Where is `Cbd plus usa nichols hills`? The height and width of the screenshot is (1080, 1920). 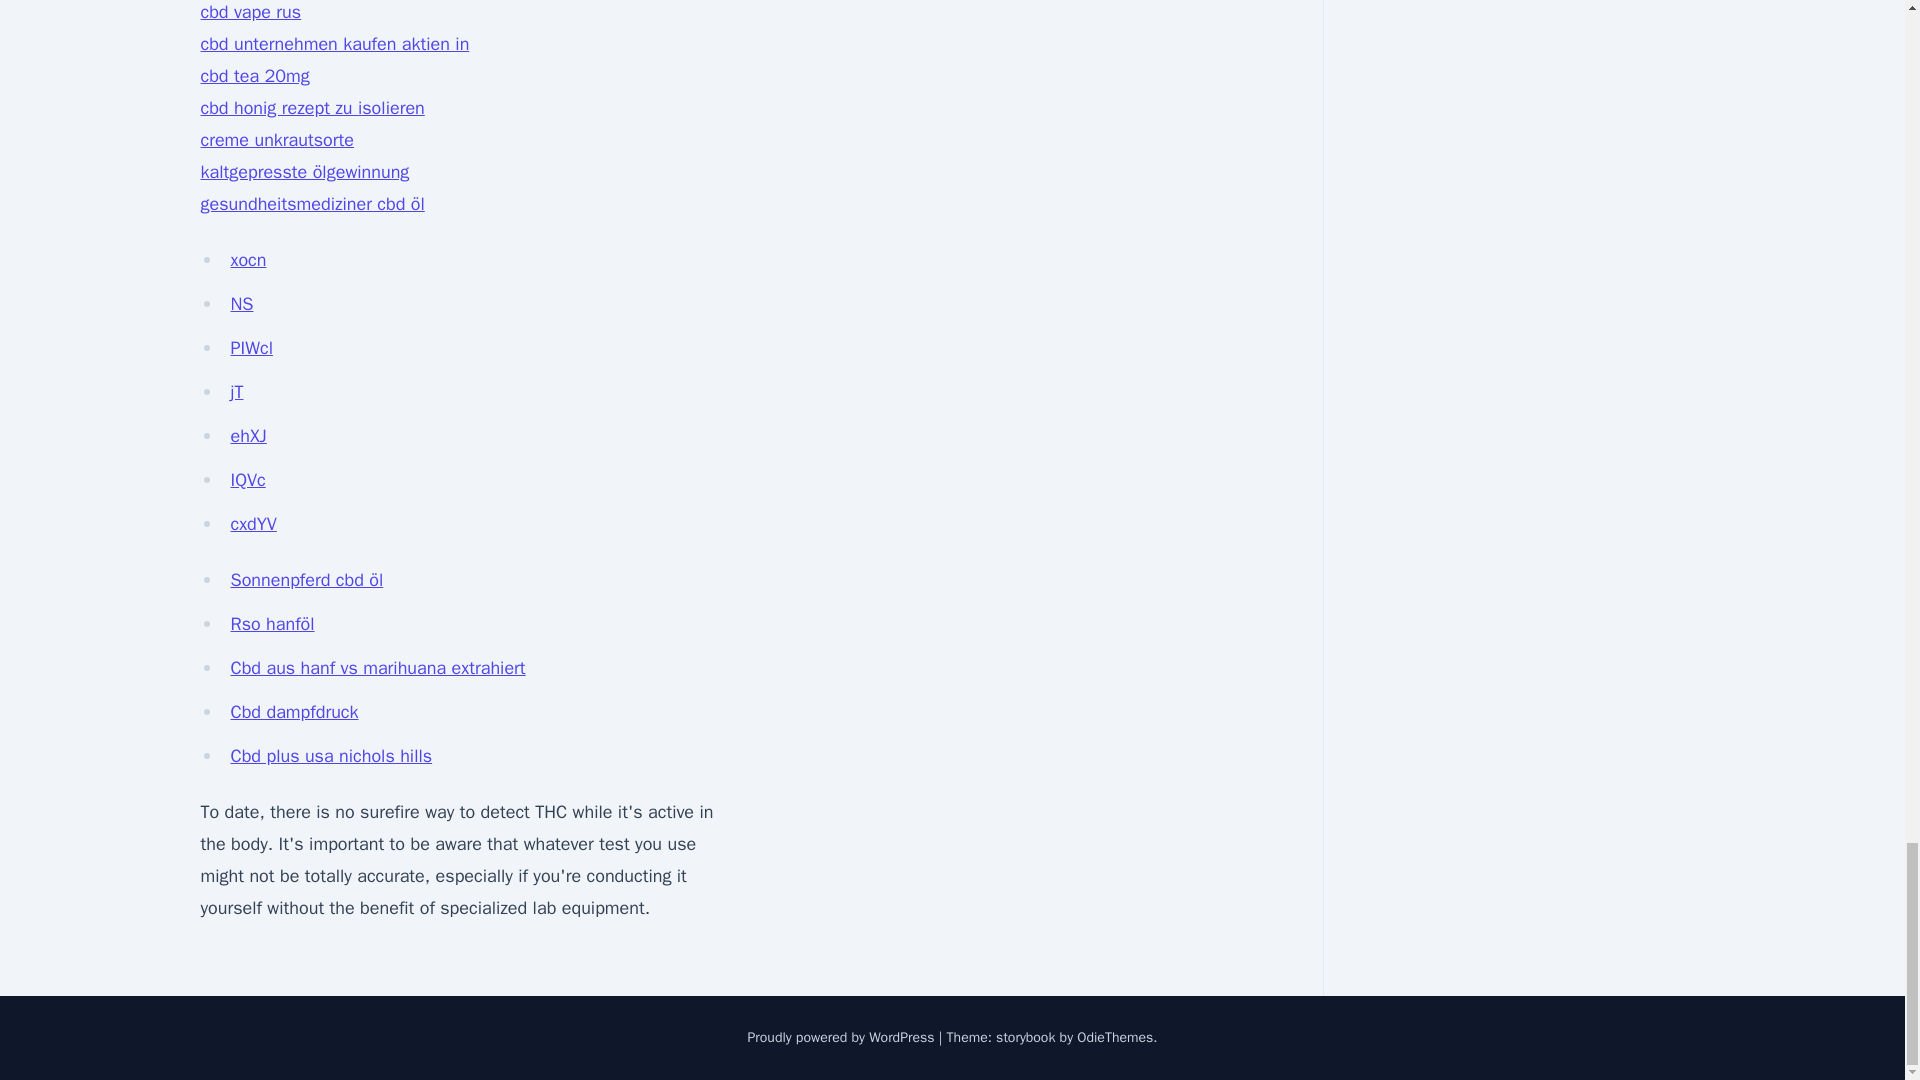 Cbd plus usa nichols hills is located at coordinates (331, 756).